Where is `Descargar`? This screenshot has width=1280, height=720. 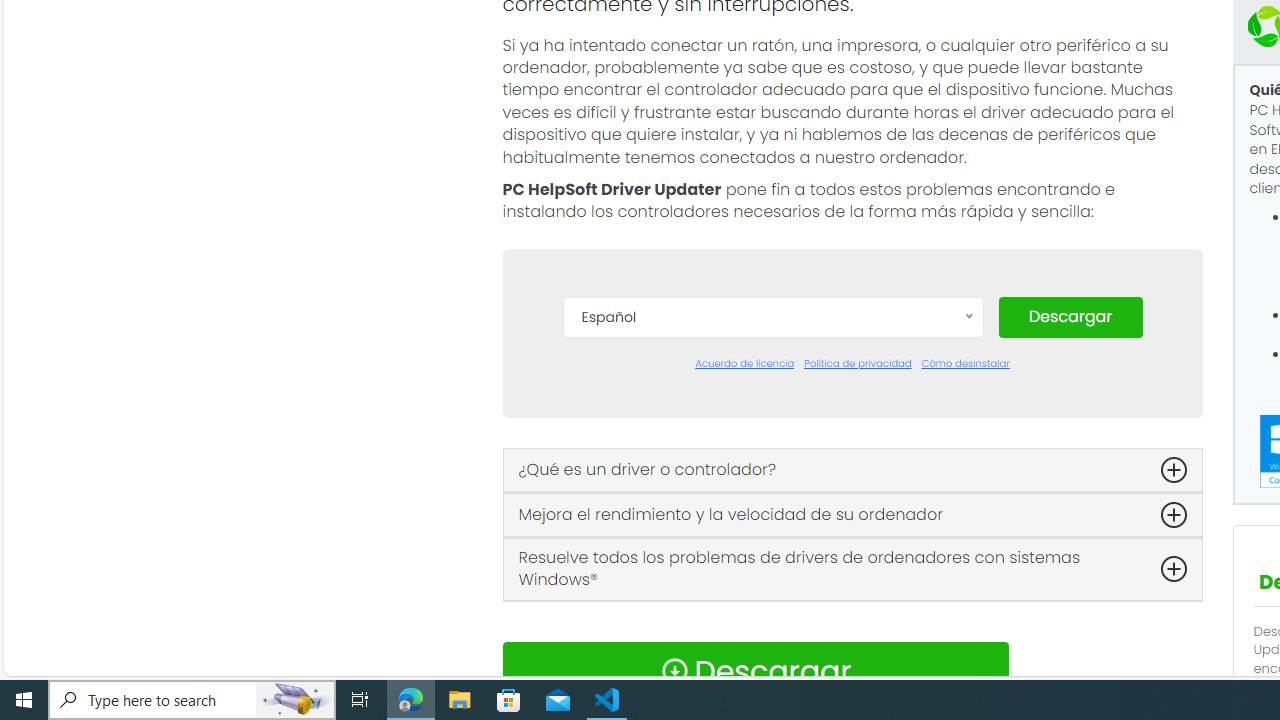 Descargar is located at coordinates (1070, 316).